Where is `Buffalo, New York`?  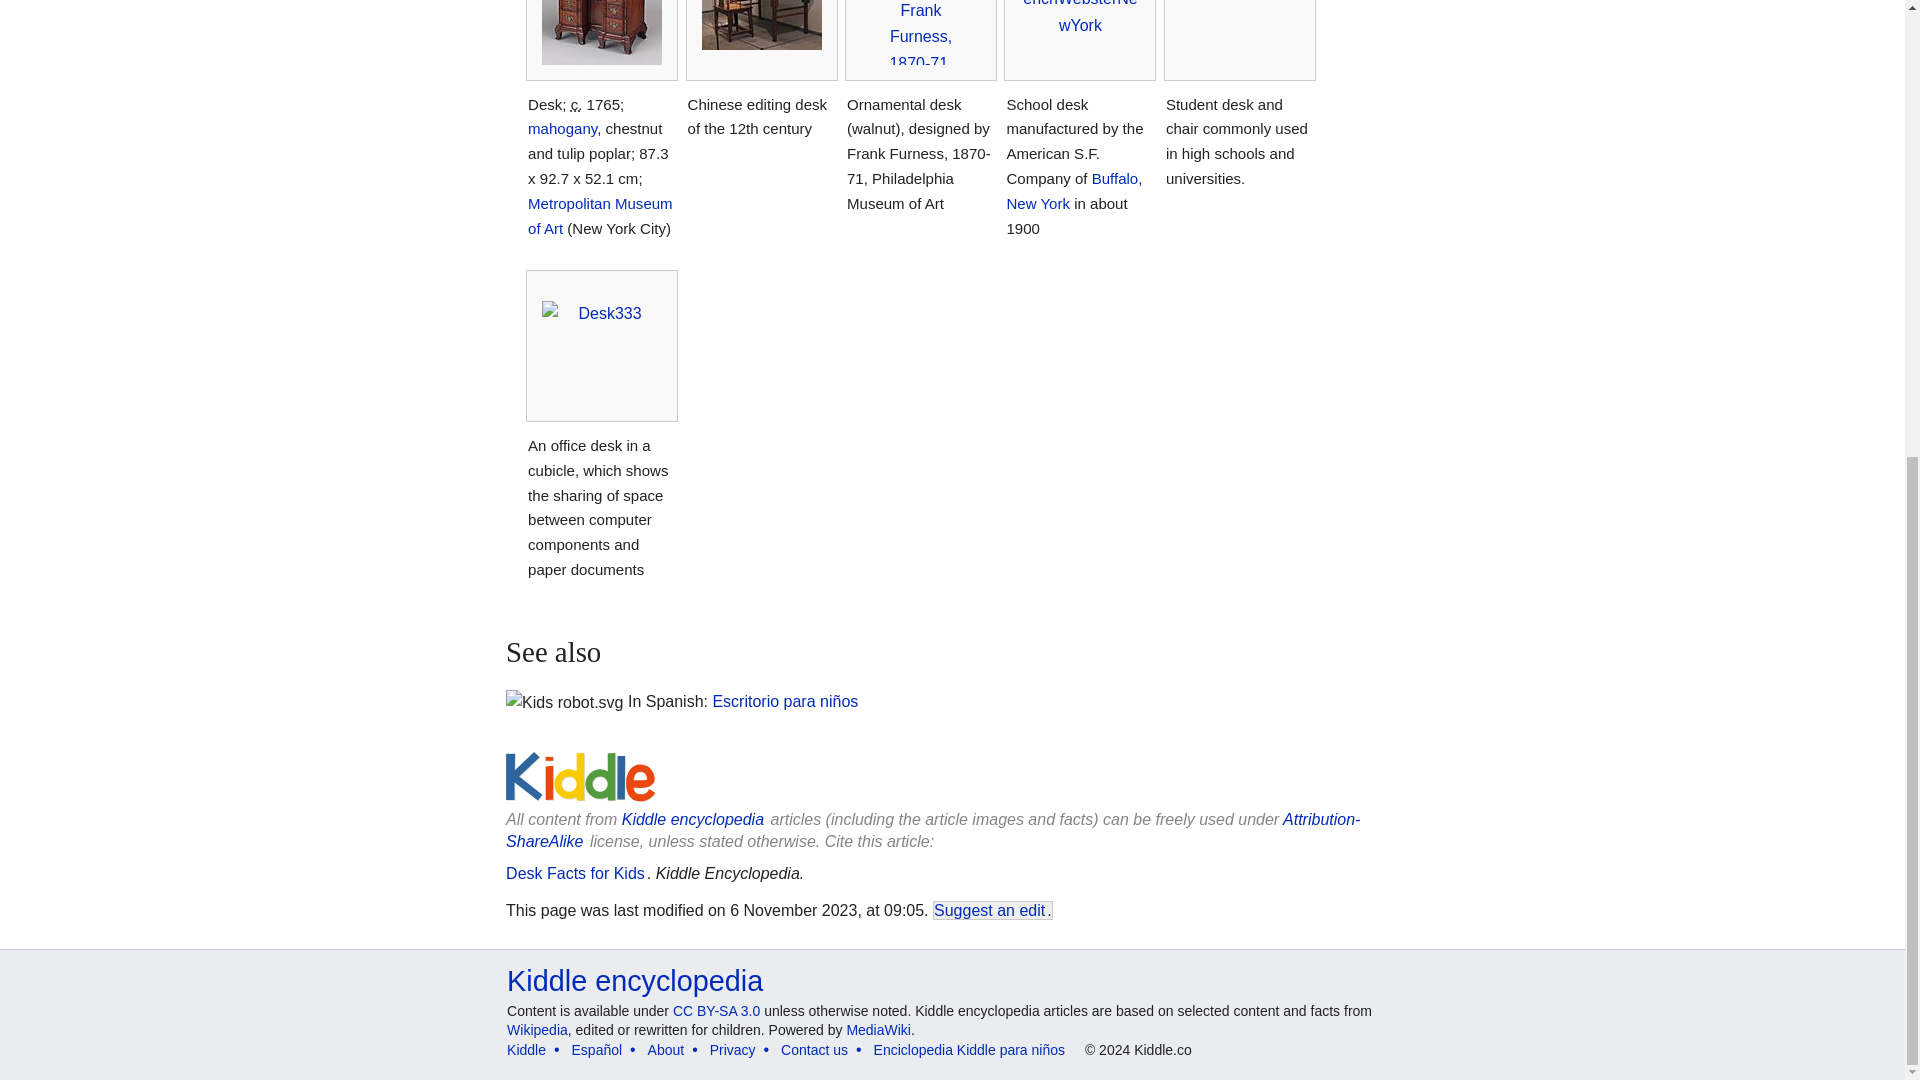
Buffalo, New York is located at coordinates (1074, 190).